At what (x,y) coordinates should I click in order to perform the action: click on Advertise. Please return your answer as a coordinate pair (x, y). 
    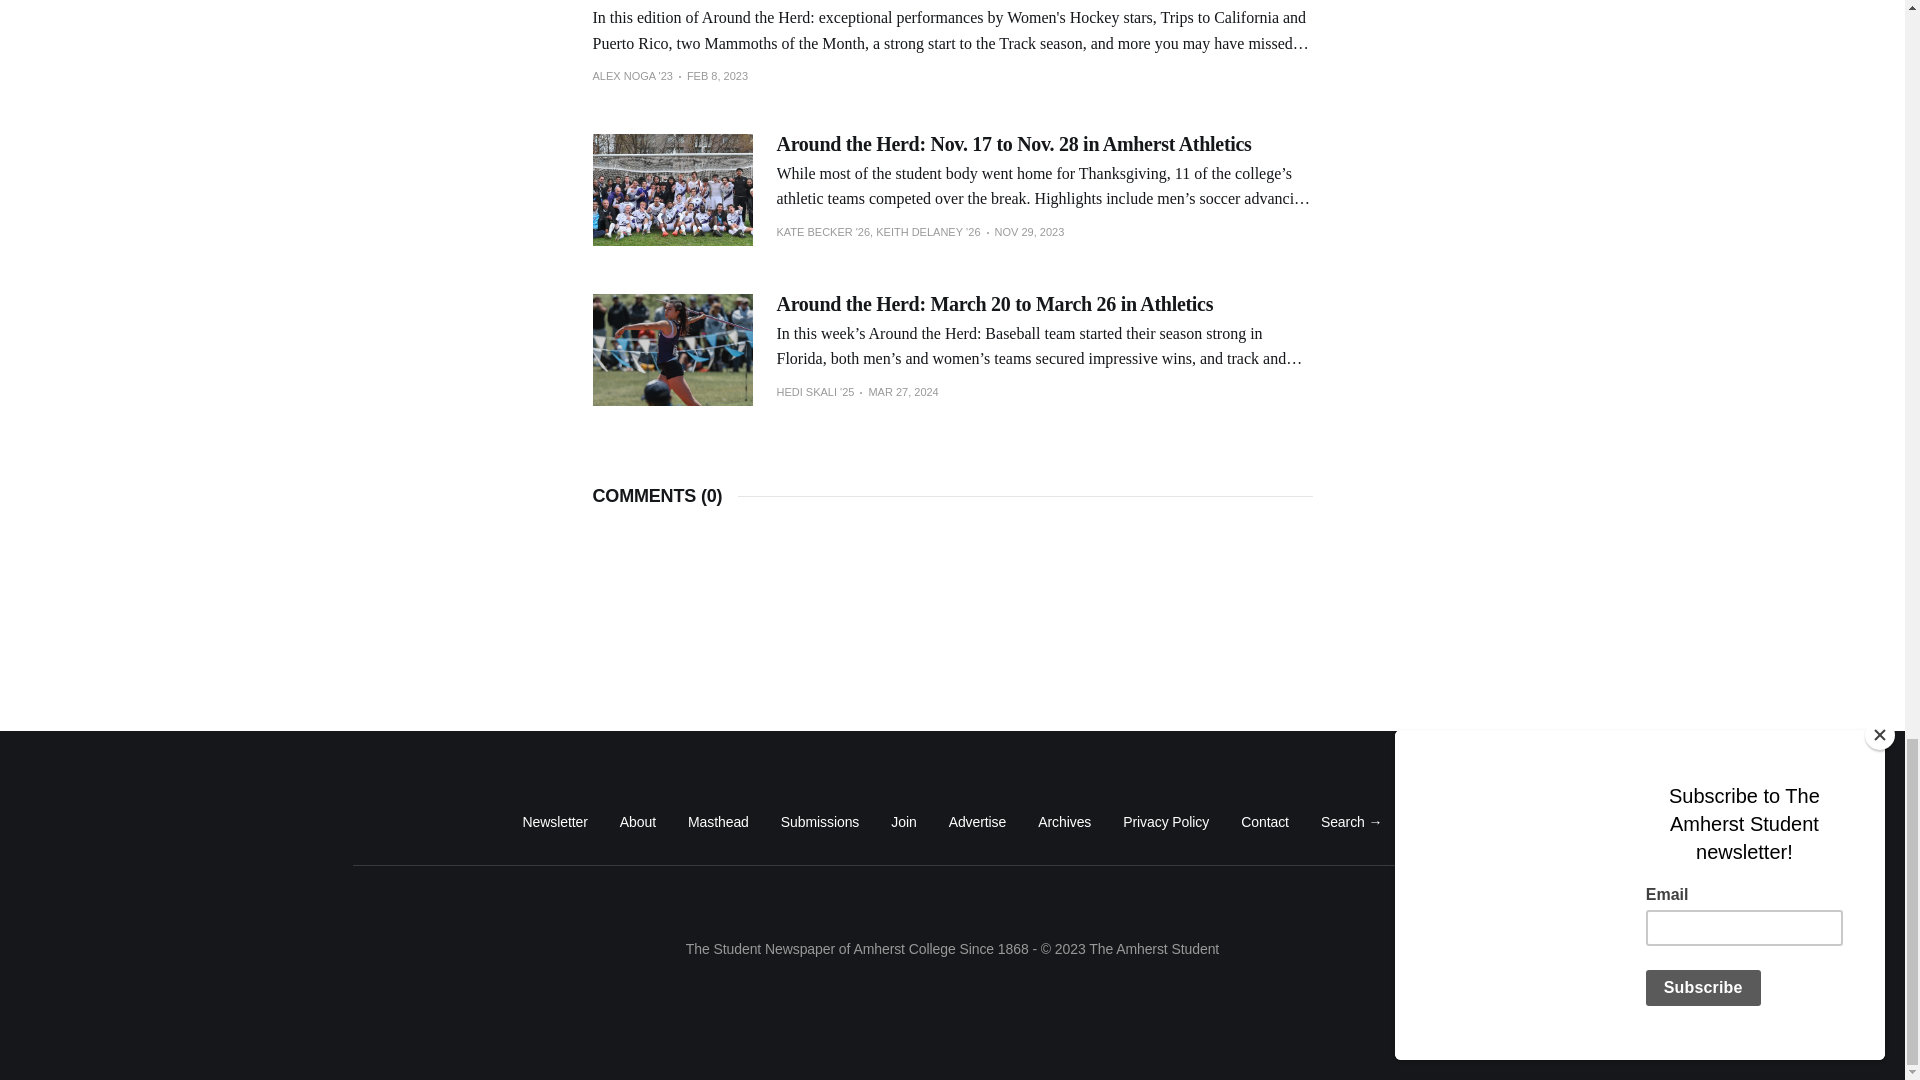
    Looking at the image, I should click on (977, 822).